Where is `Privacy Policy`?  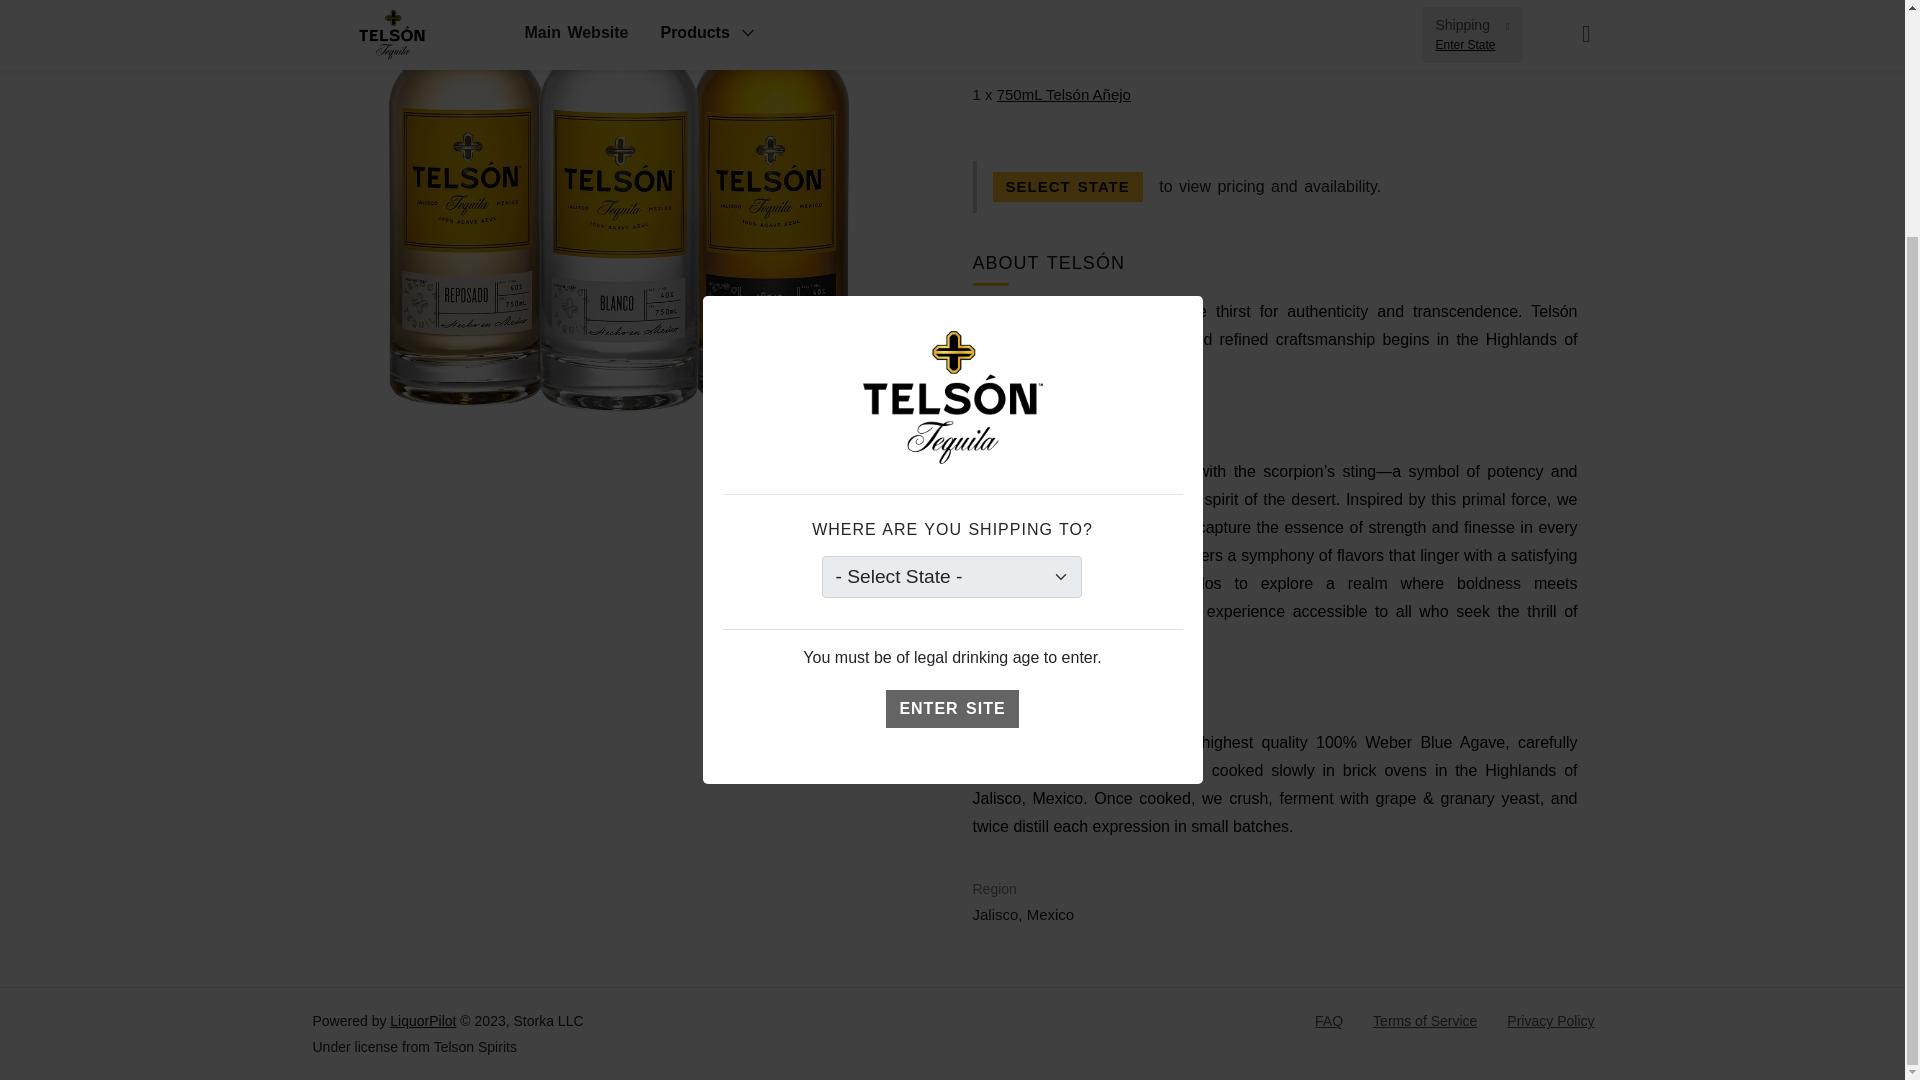
Privacy Policy is located at coordinates (1550, 1021).